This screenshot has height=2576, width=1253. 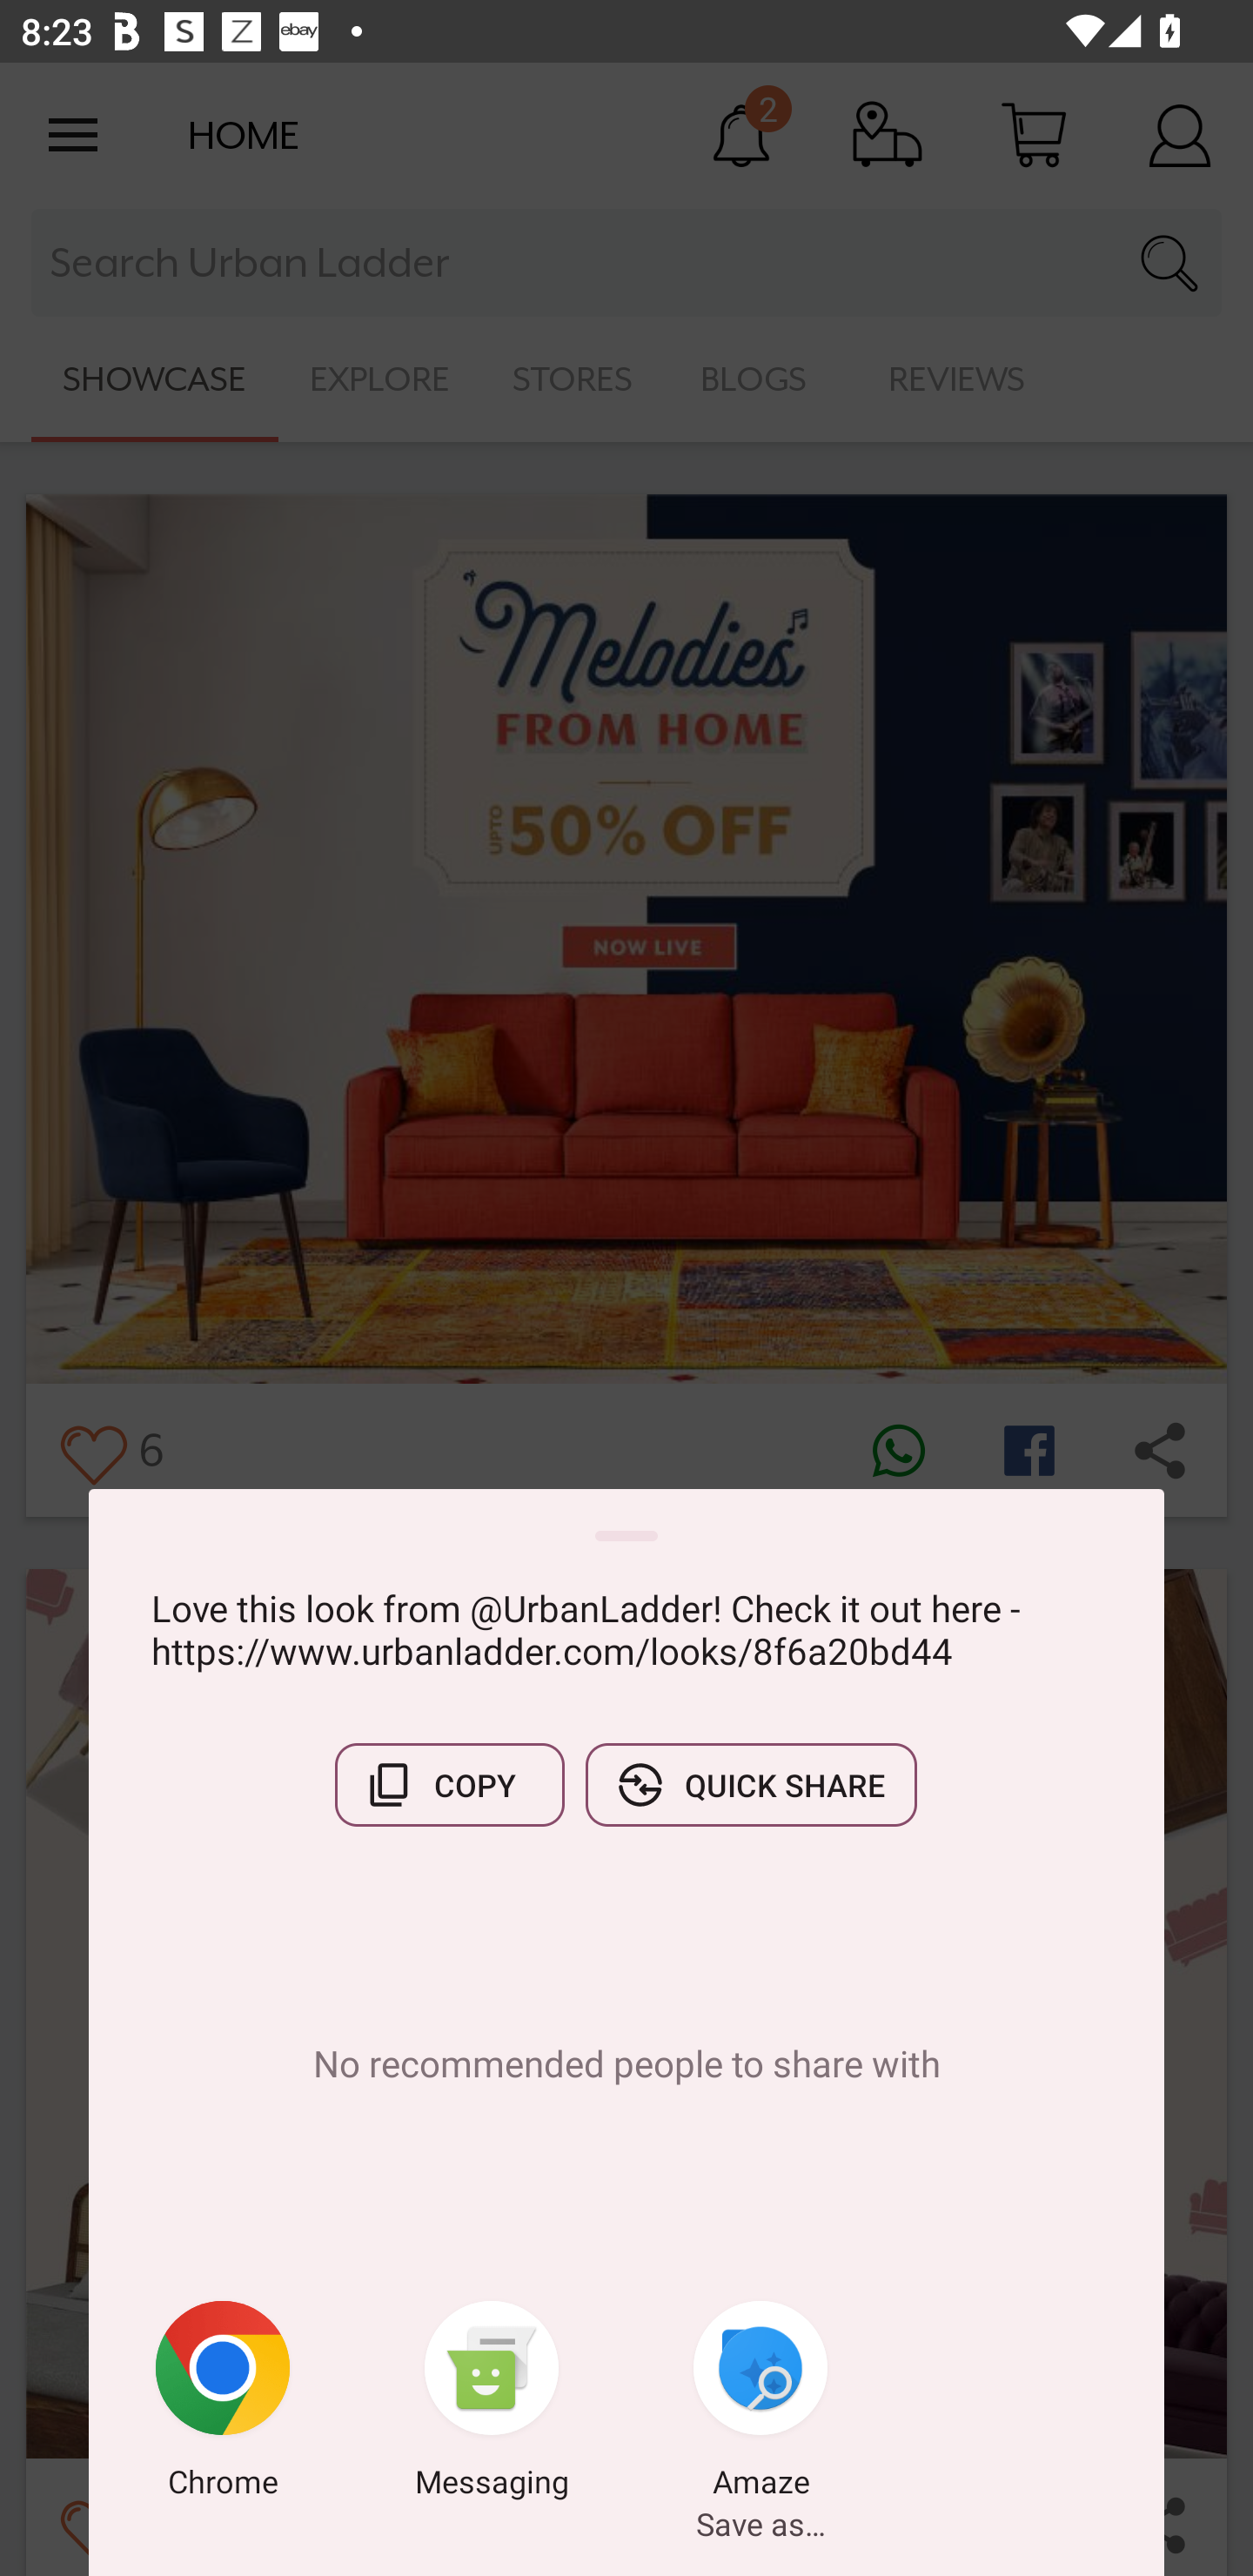 What do you see at coordinates (751, 1785) in the screenshot?
I see `QUICK SHARE` at bounding box center [751, 1785].